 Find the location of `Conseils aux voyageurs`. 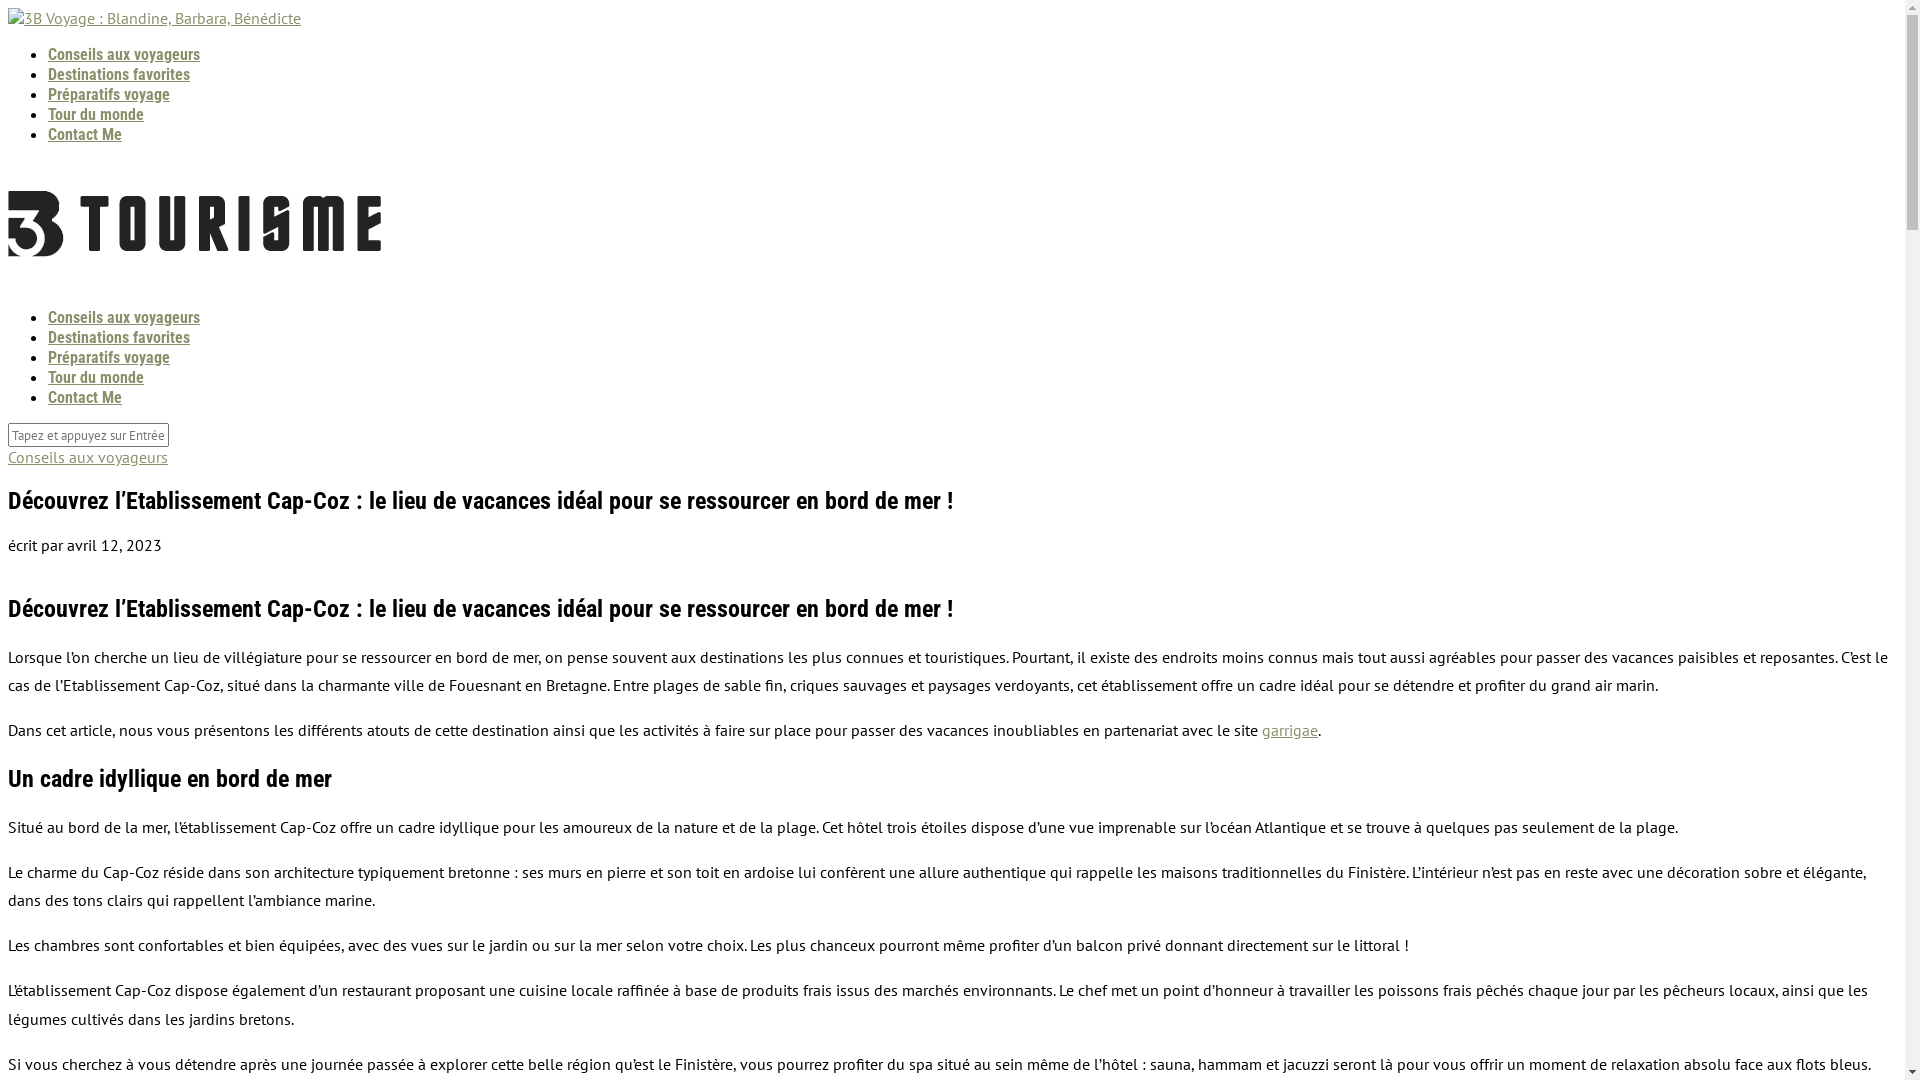

Conseils aux voyageurs is located at coordinates (124, 54).